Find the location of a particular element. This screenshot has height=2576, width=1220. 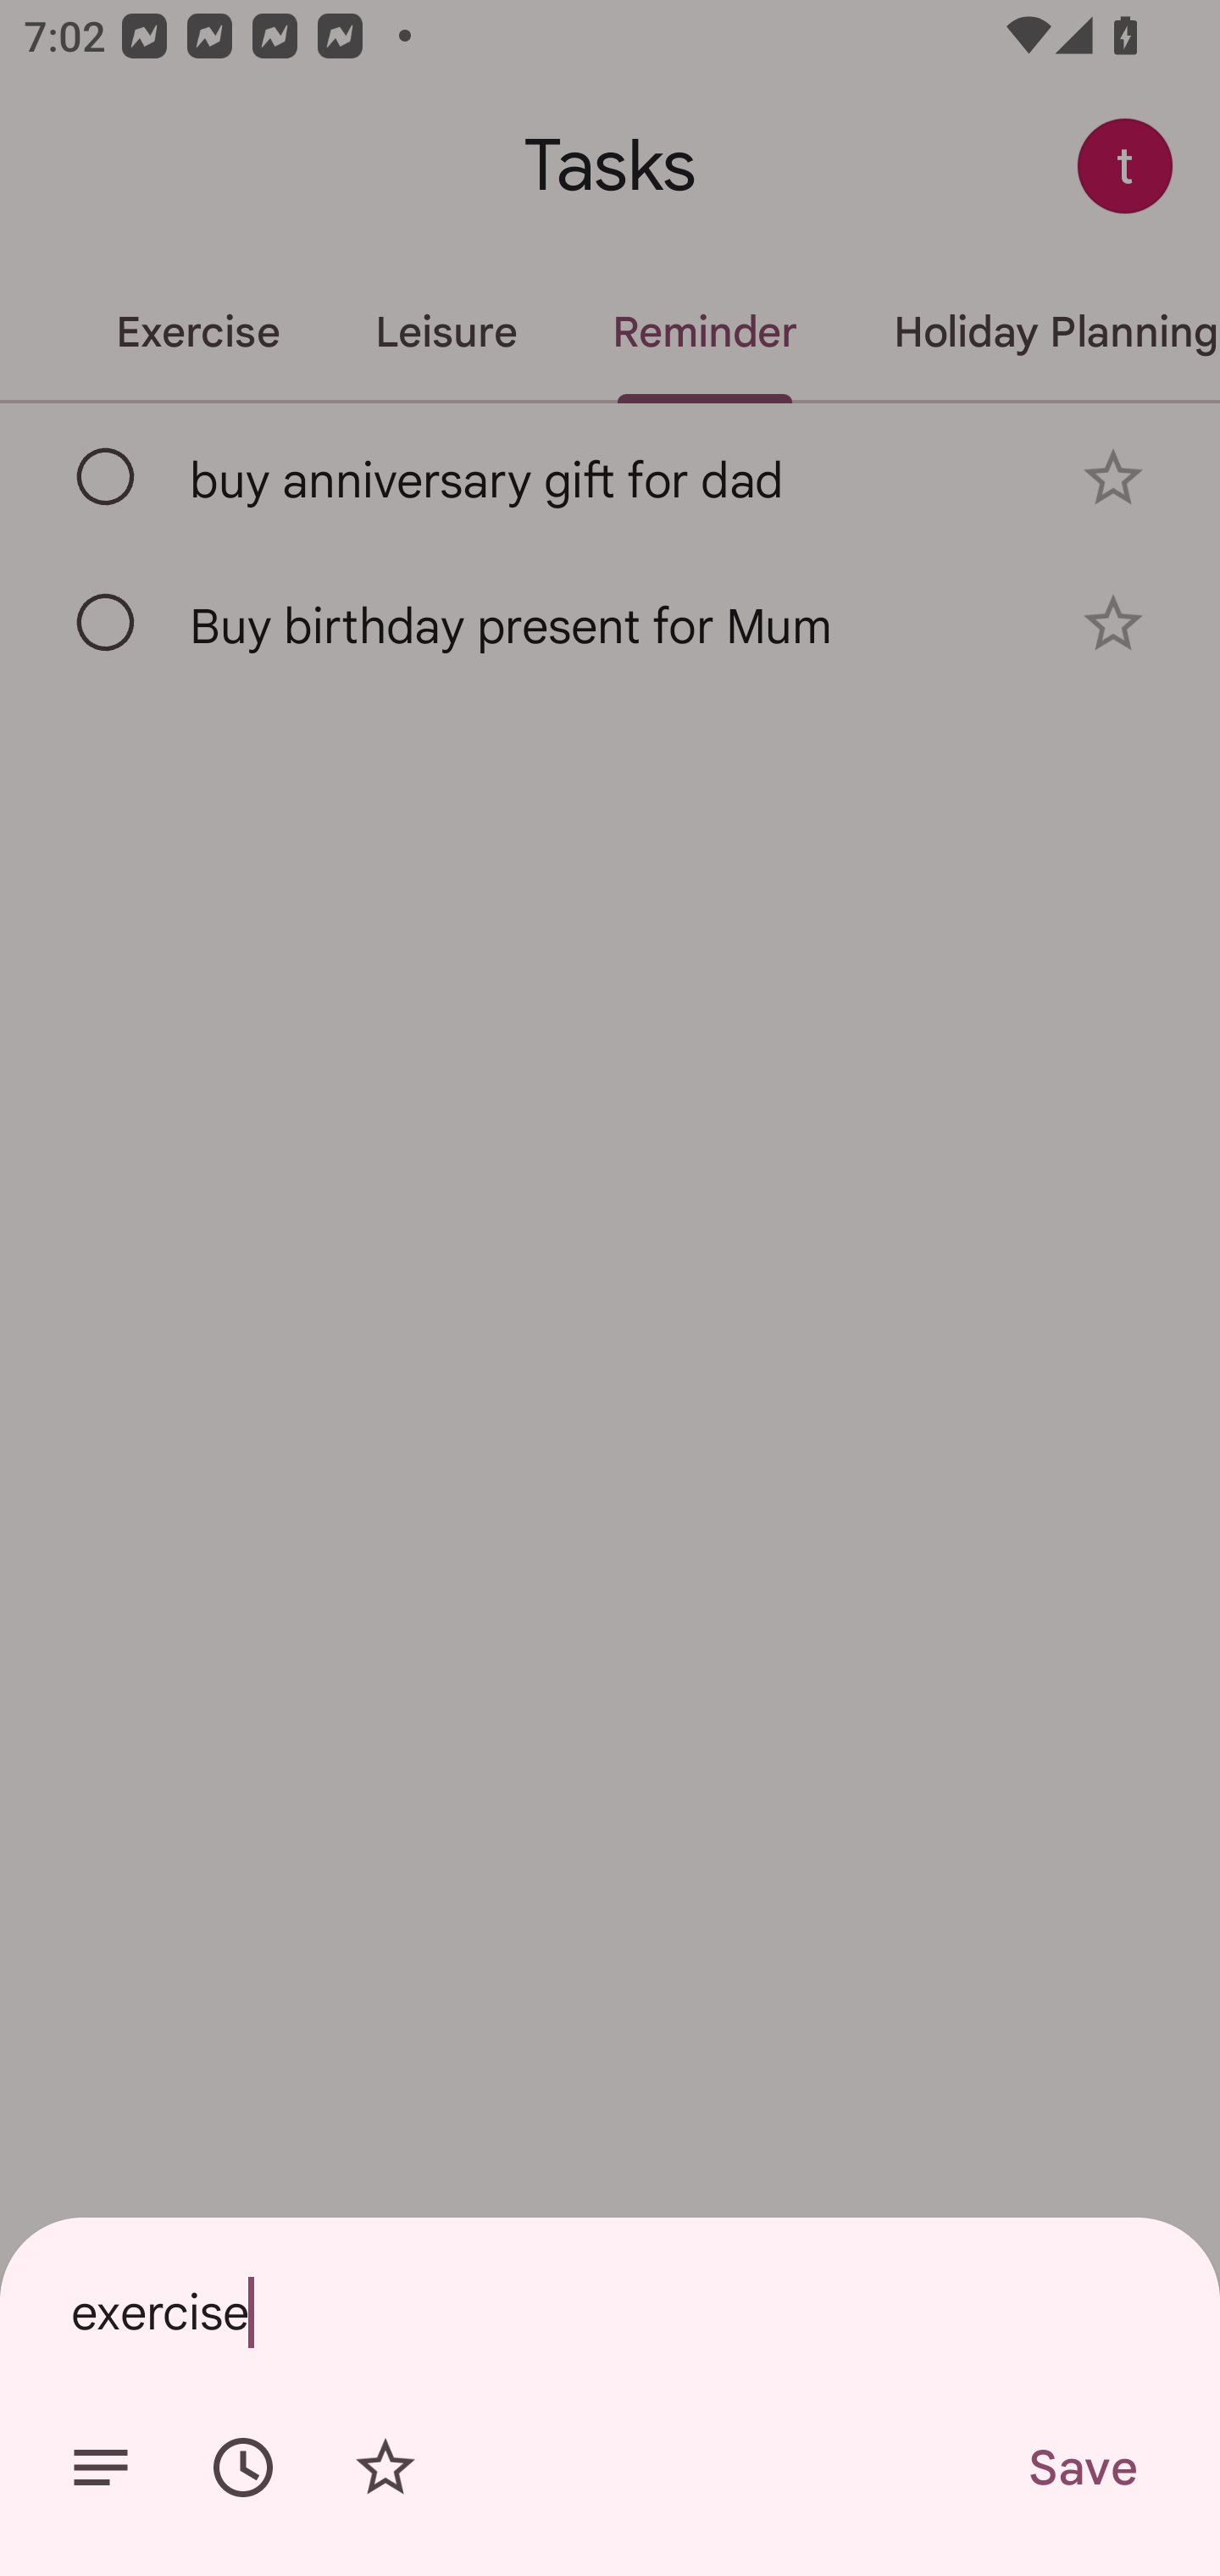

Add details is located at coordinates (100, 2468).